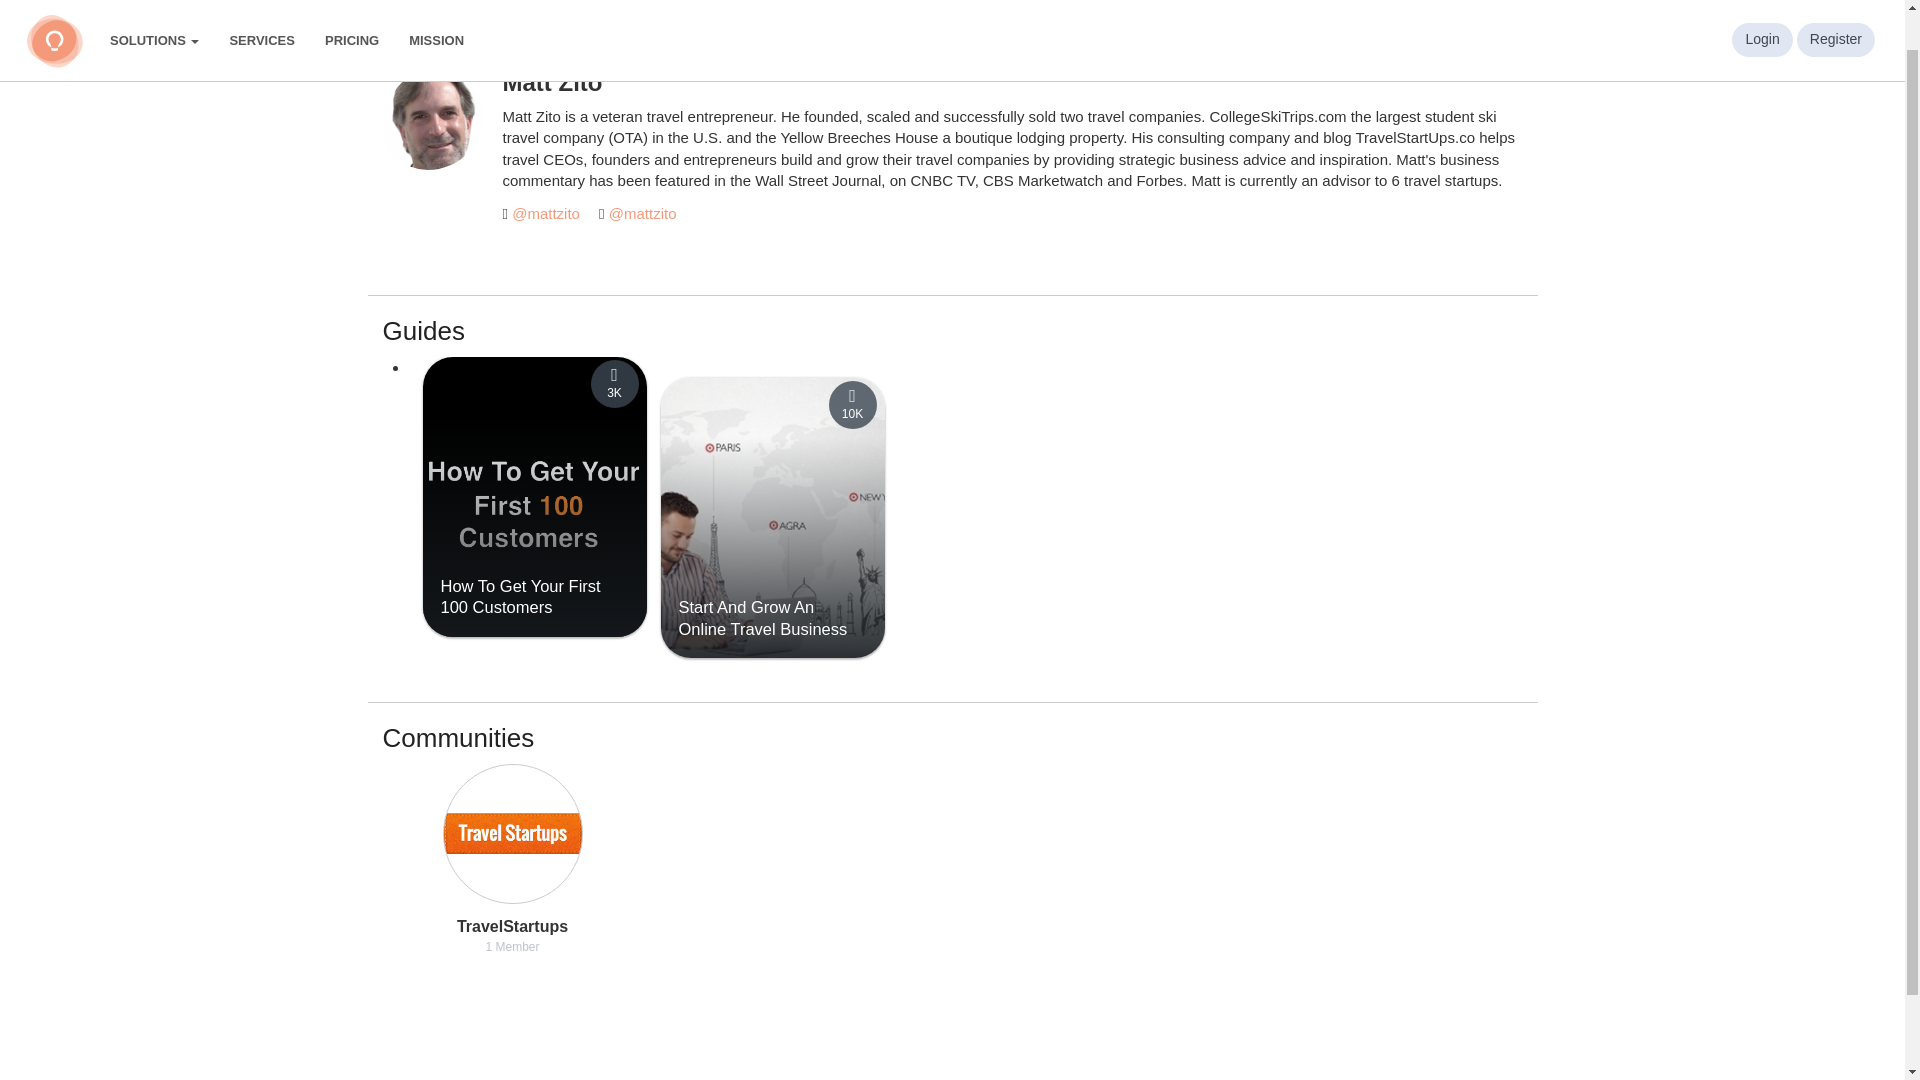 This screenshot has height=1080, width=1920. I want to click on View Start And Grow An Online Travel Business on Guides, so click(762, 618).